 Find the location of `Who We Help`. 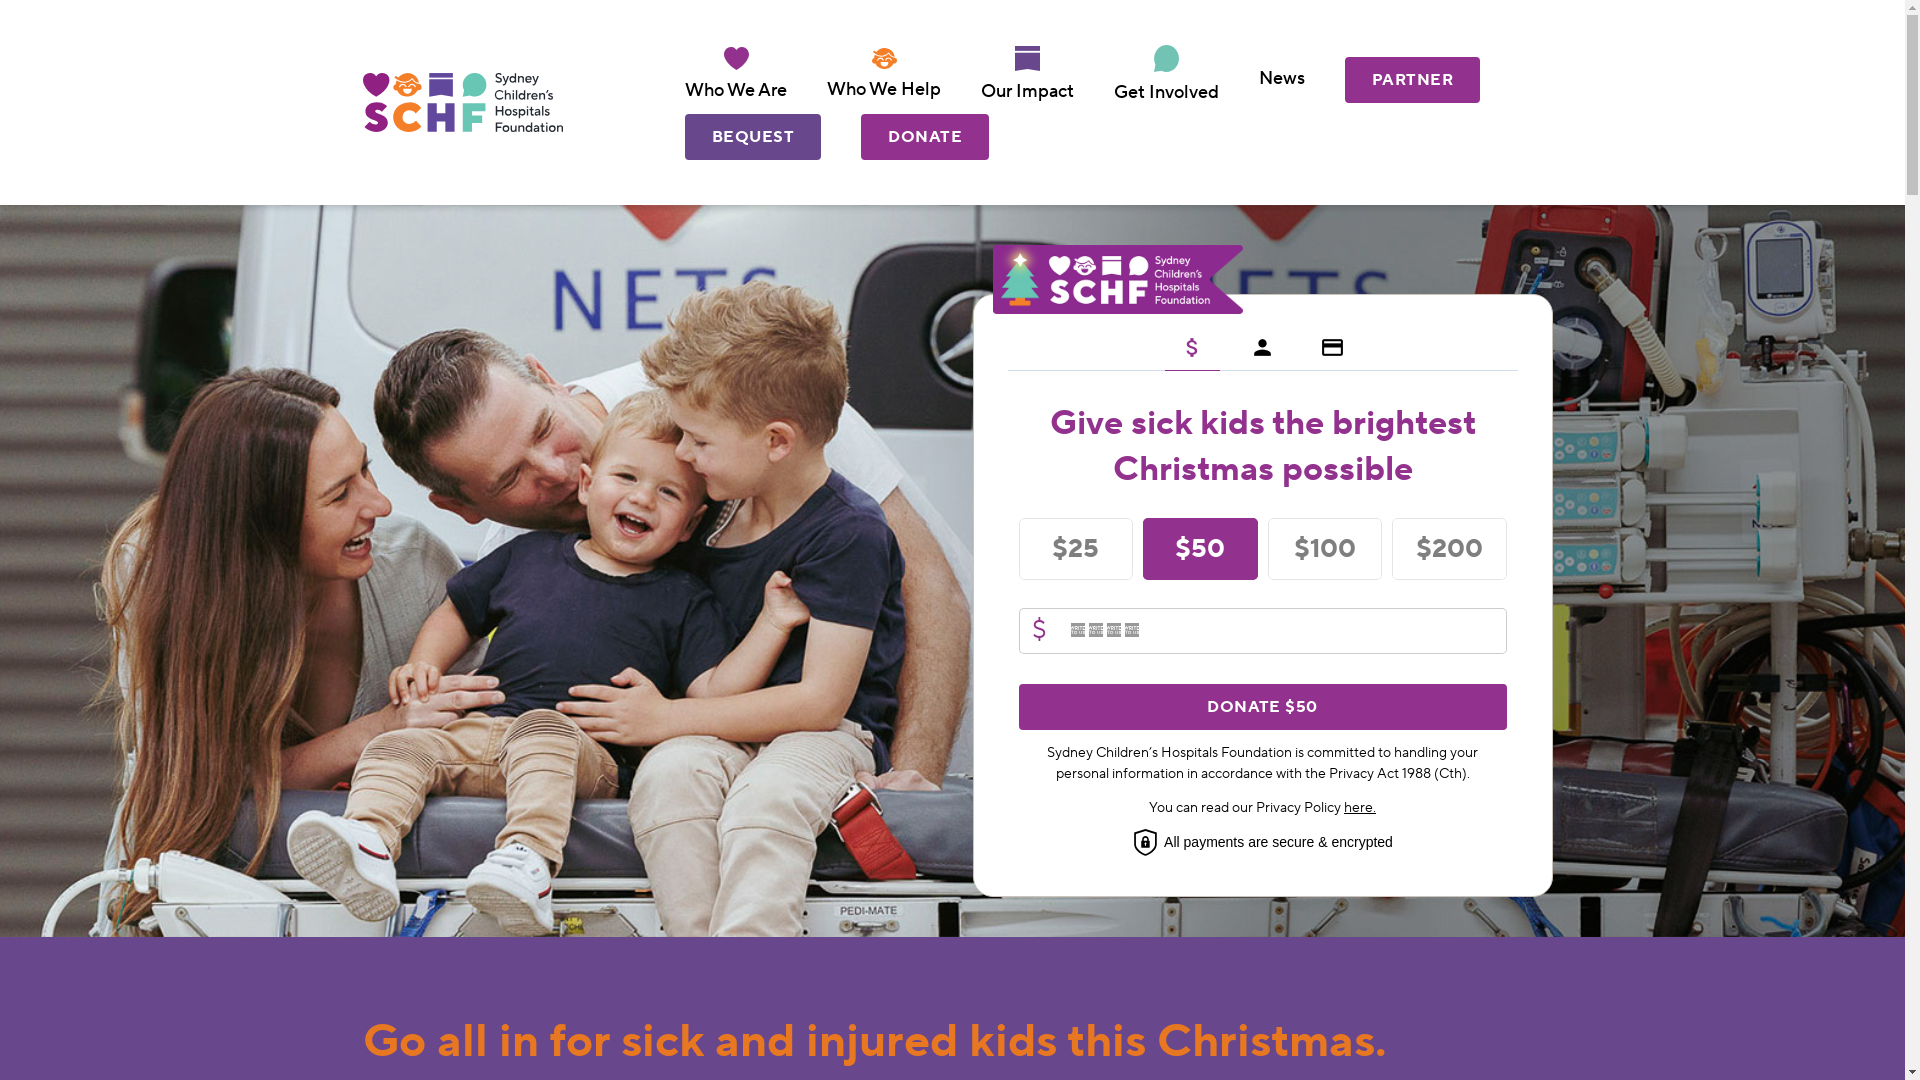

Who We Help is located at coordinates (884, 90).